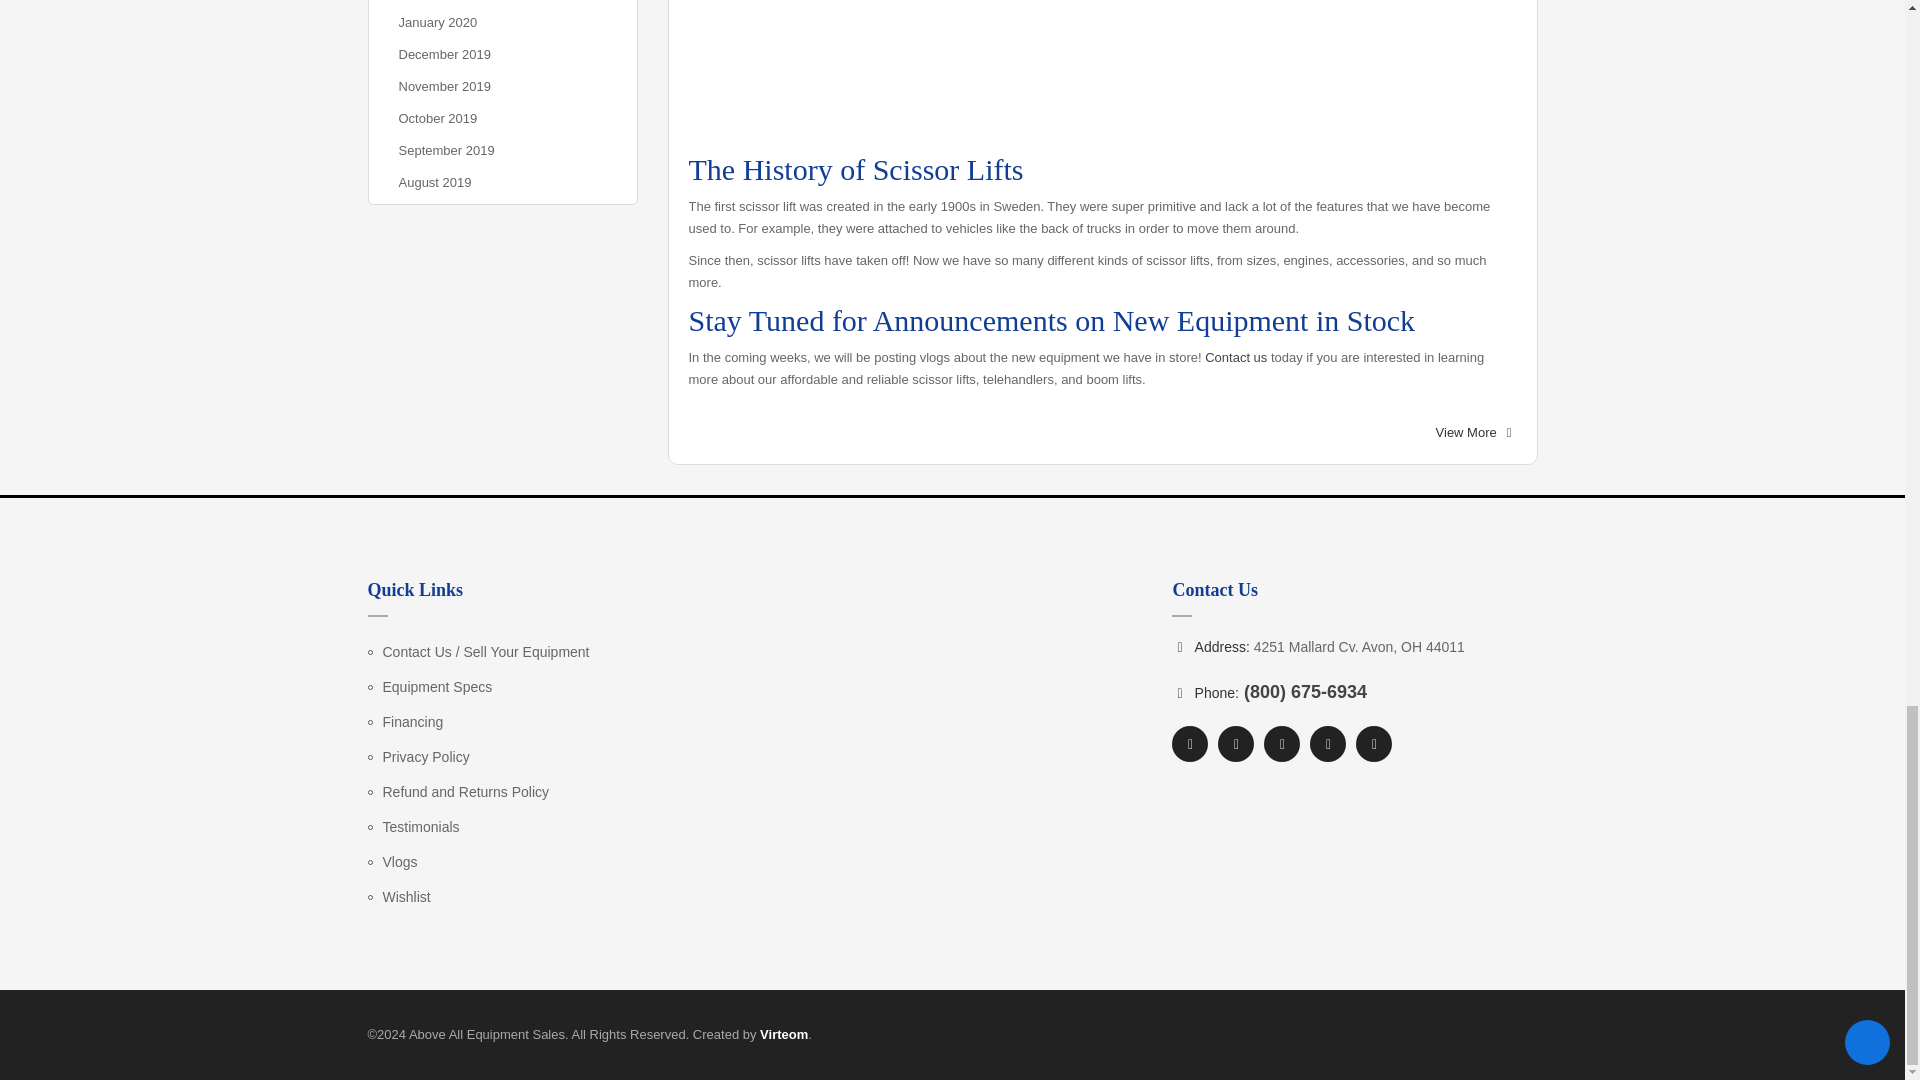 The height and width of the screenshot is (1080, 1920). What do you see at coordinates (1281, 744) in the screenshot?
I see `YouTube` at bounding box center [1281, 744].